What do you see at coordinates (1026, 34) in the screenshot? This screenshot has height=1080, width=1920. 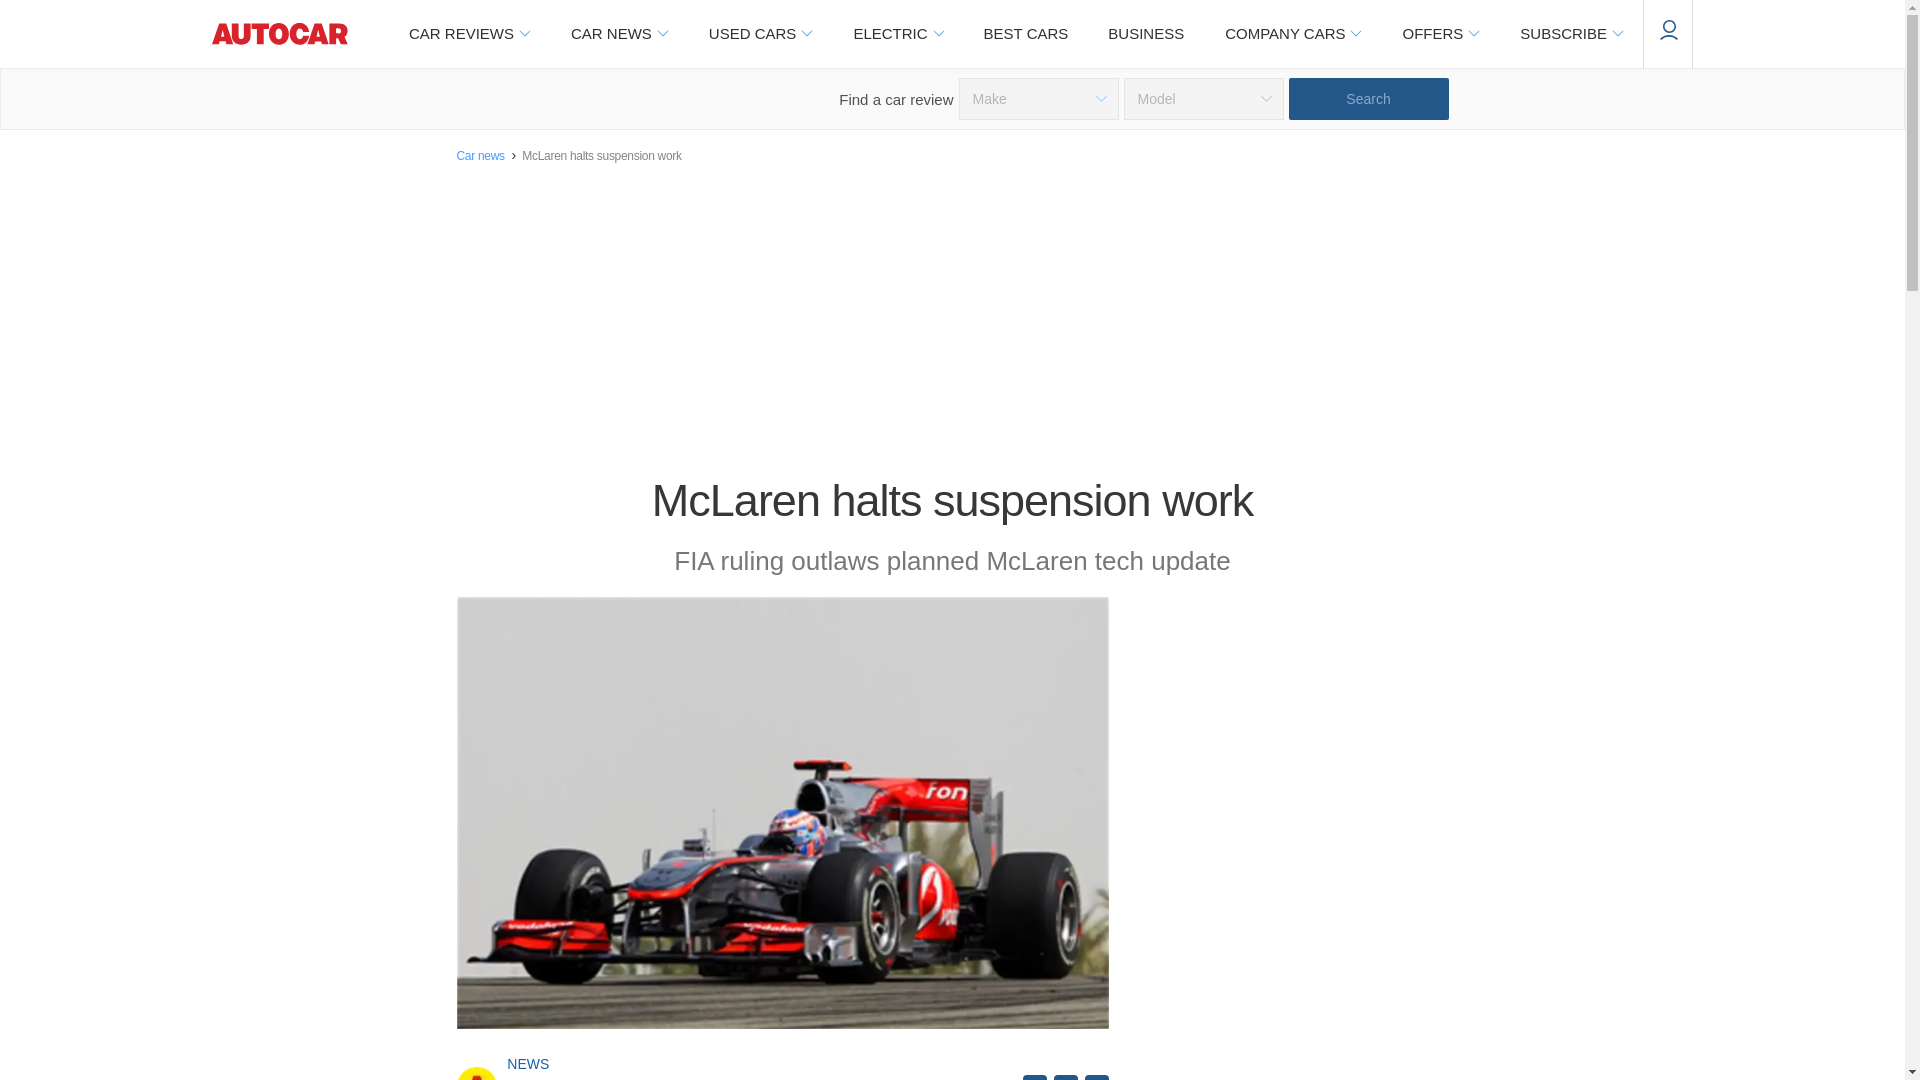 I see `BEST CARS` at bounding box center [1026, 34].